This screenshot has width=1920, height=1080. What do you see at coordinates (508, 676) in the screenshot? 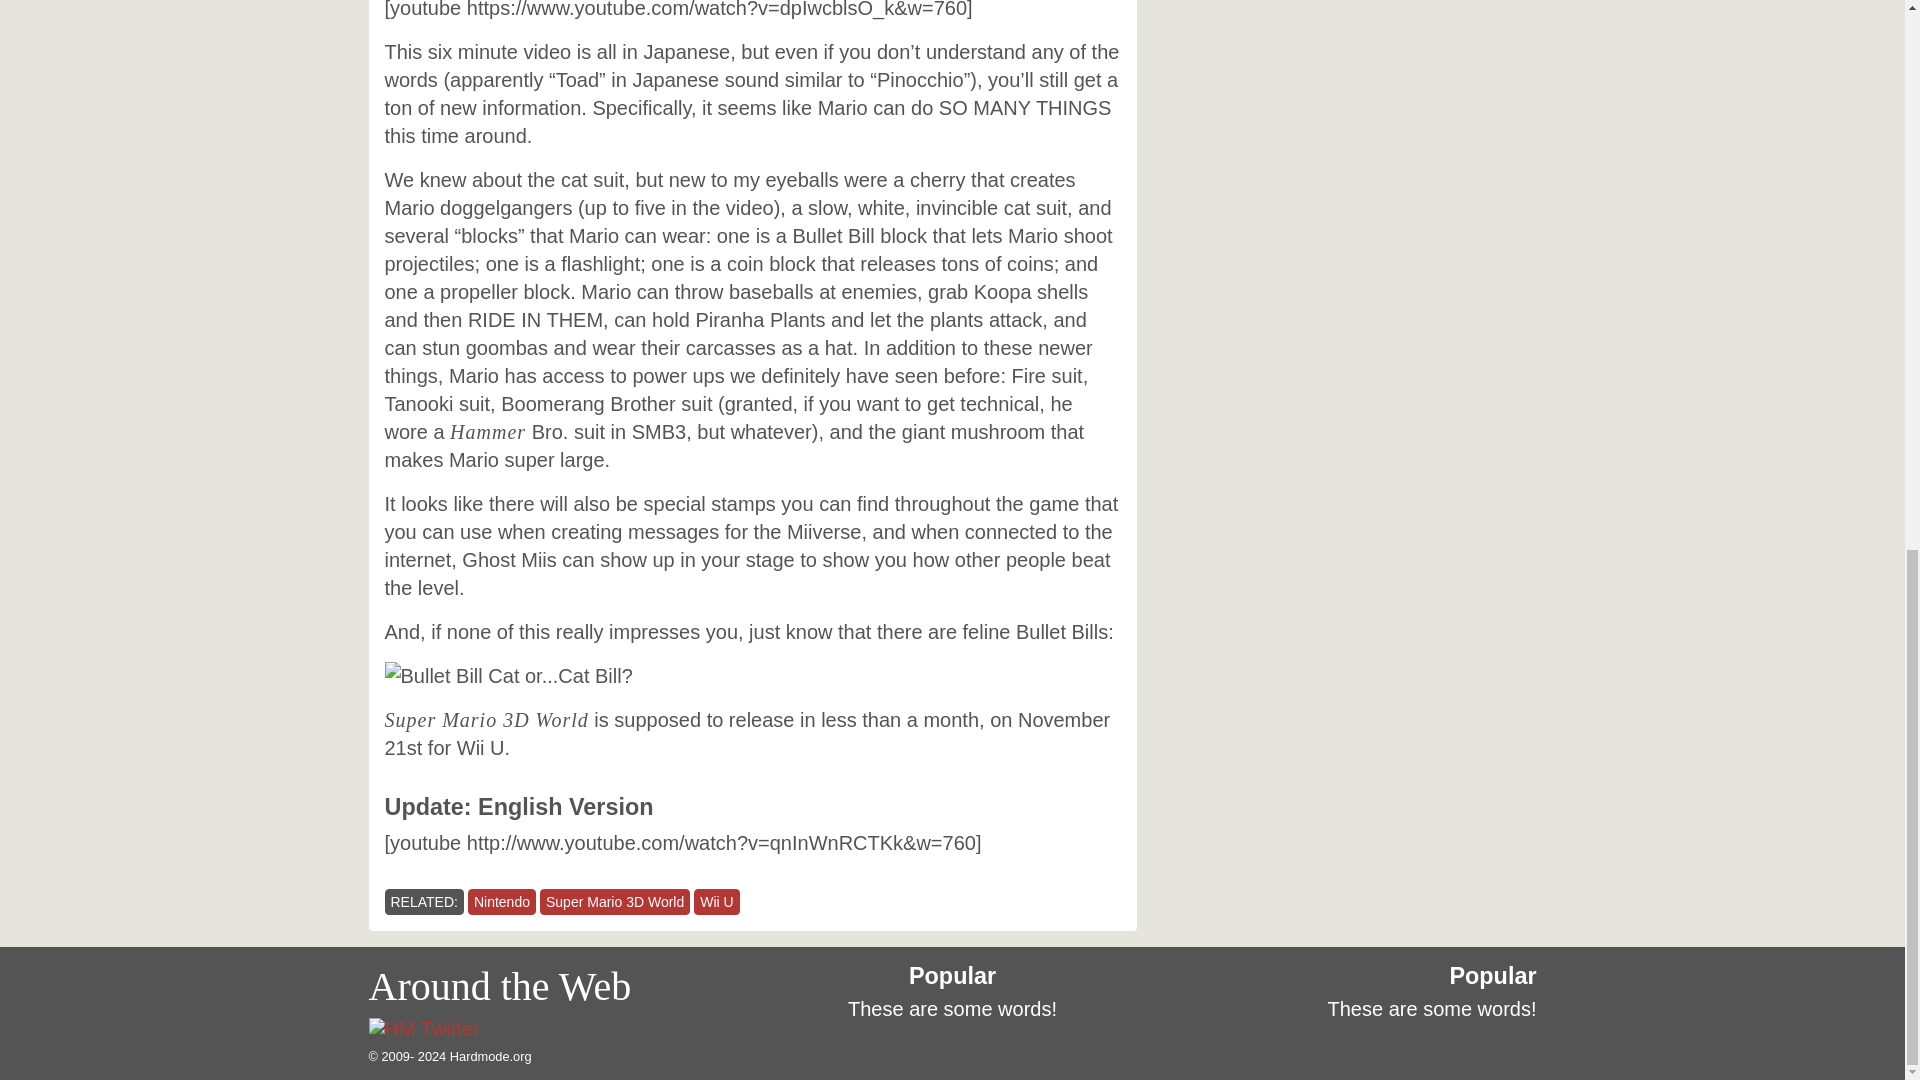
I see `Bullet Bill Cat or...Cat Bill?` at bounding box center [508, 676].